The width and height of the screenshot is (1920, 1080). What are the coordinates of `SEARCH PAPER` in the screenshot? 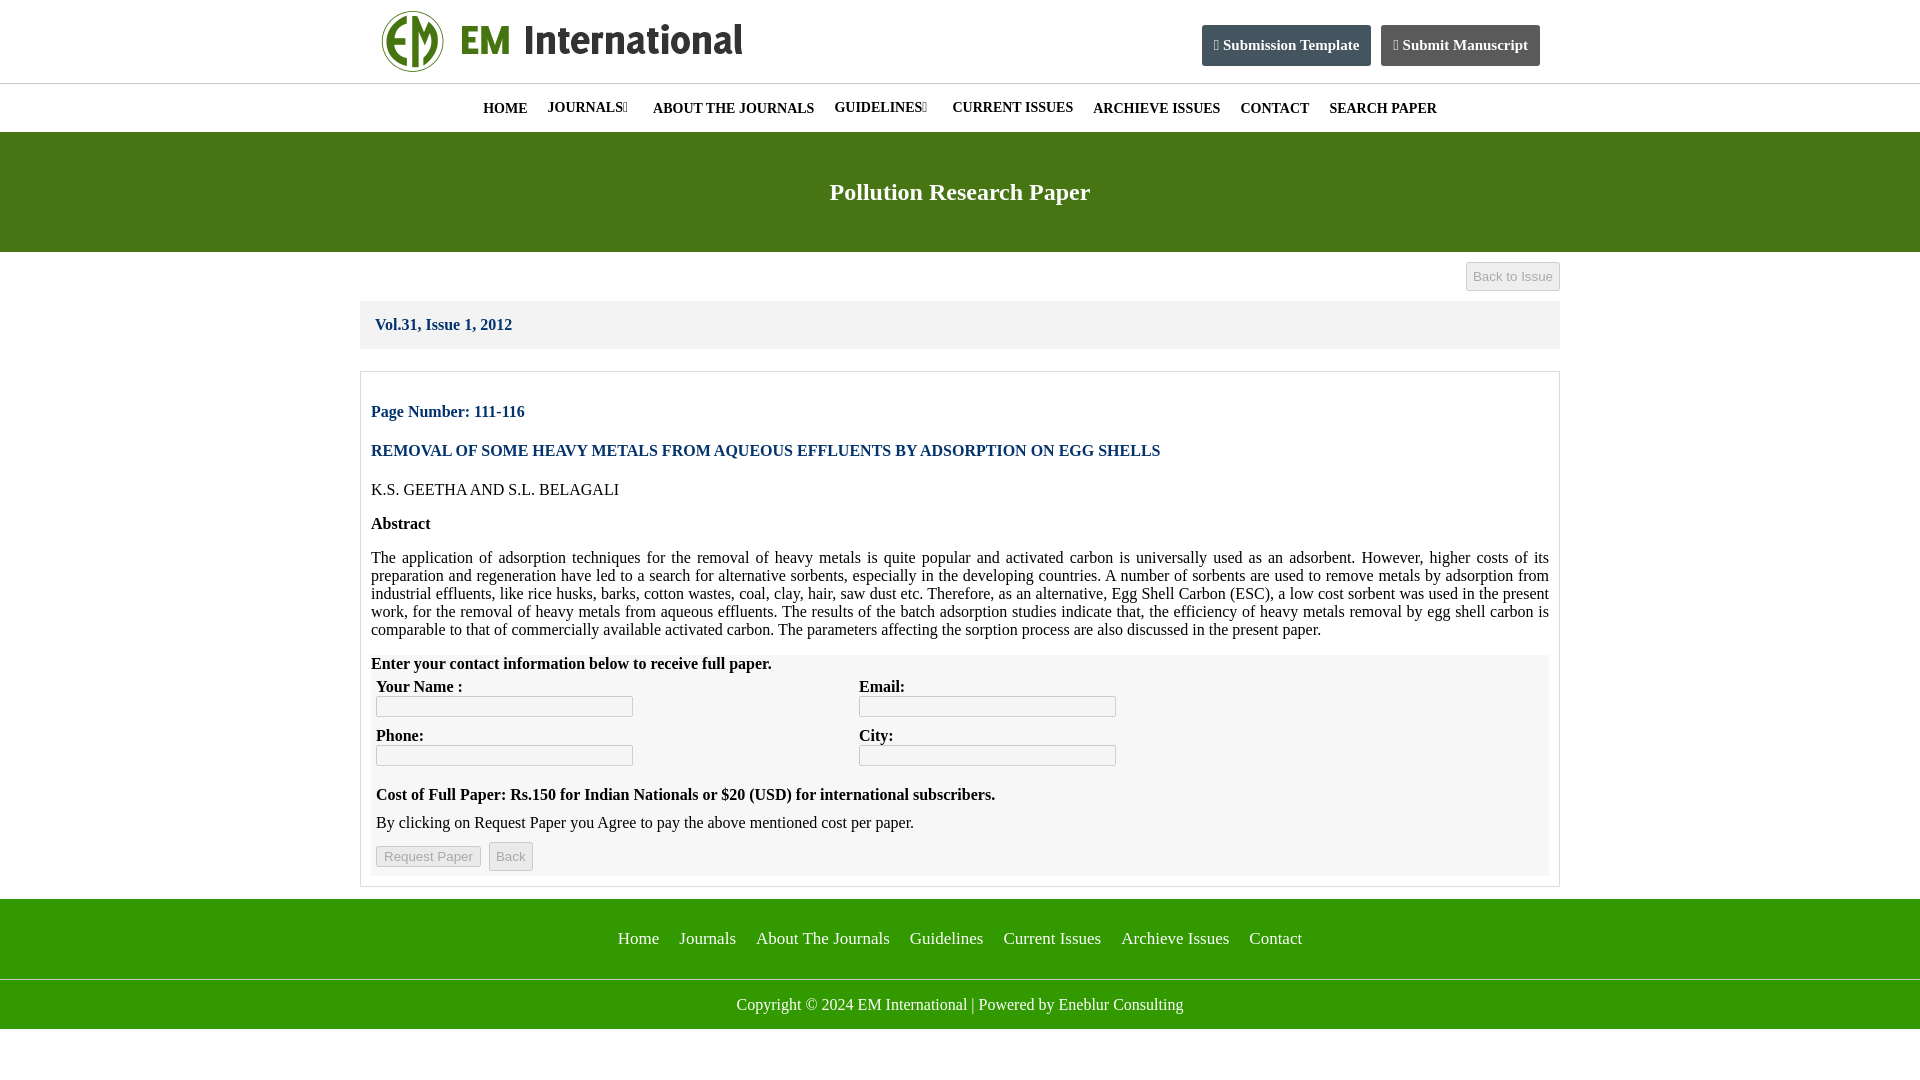 It's located at (1382, 108).